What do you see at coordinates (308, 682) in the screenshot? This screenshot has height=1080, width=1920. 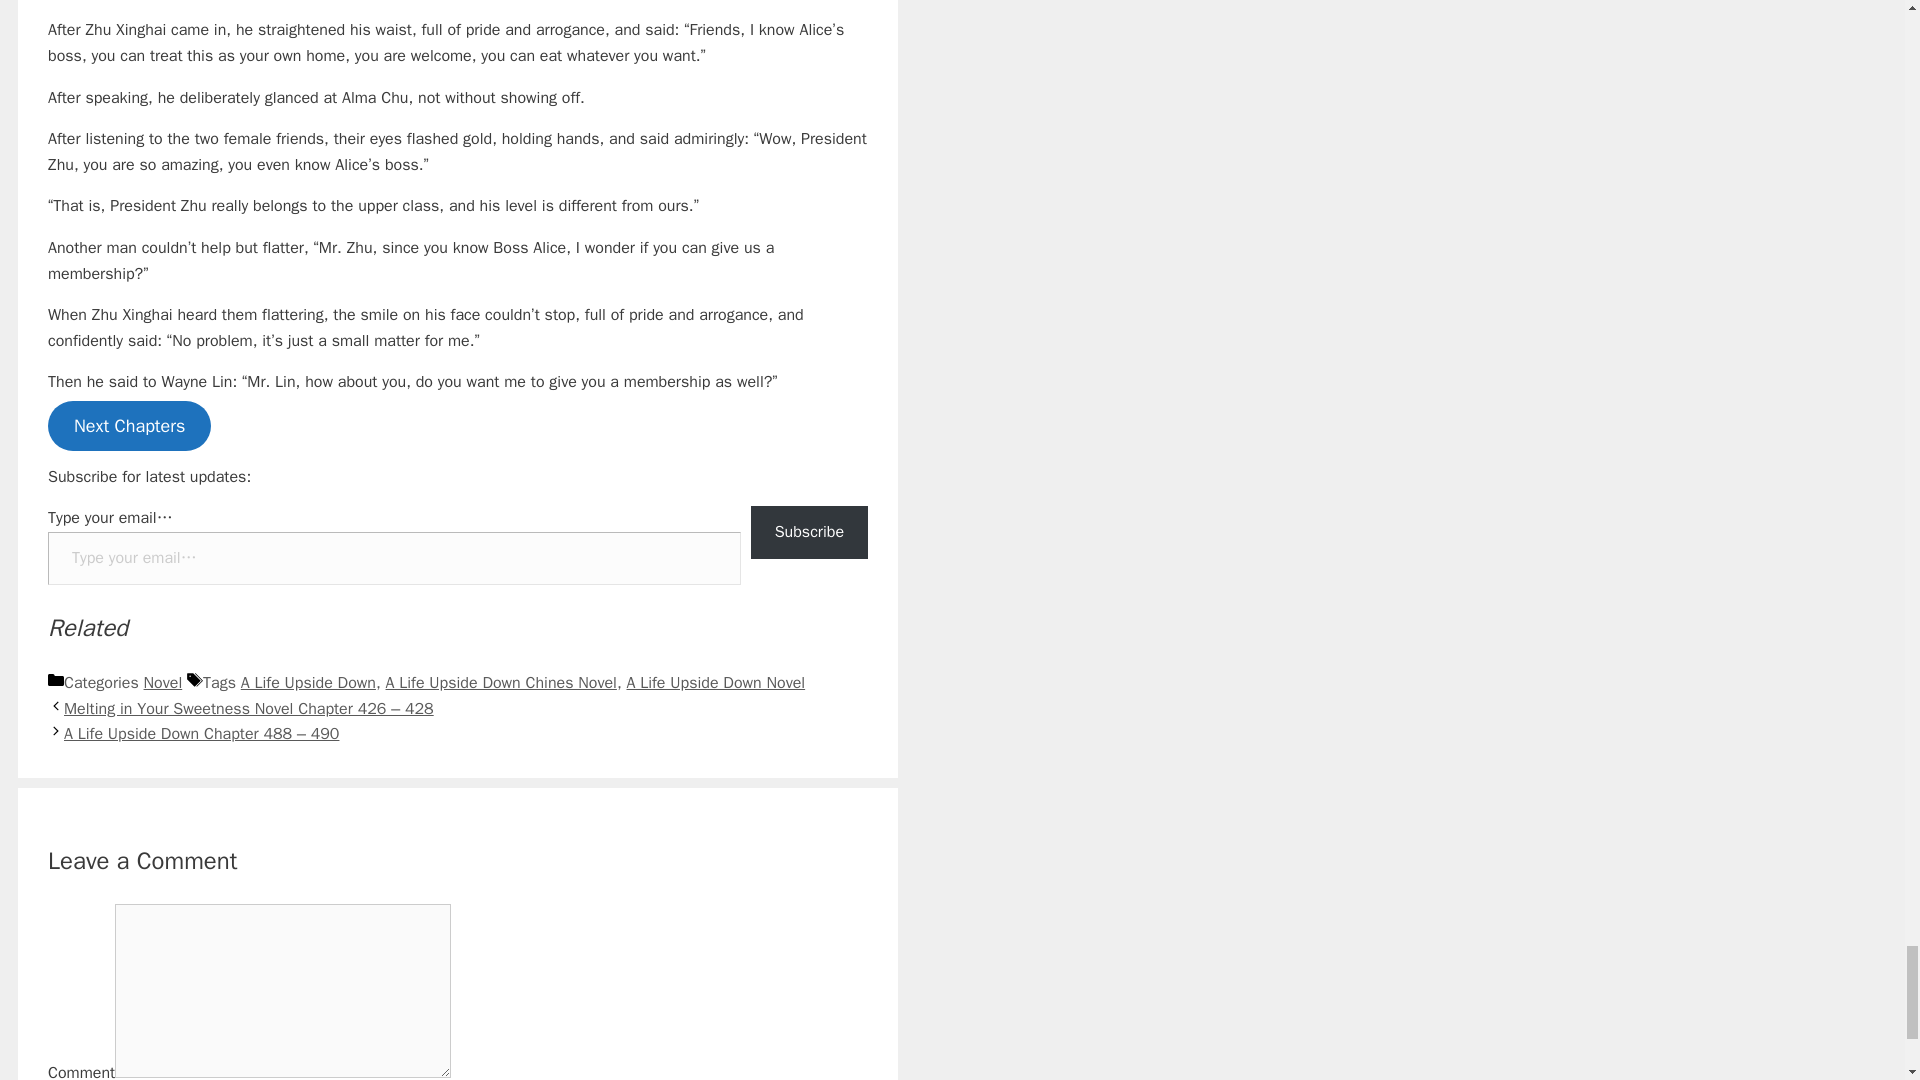 I see `A Life Upside Down` at bounding box center [308, 682].